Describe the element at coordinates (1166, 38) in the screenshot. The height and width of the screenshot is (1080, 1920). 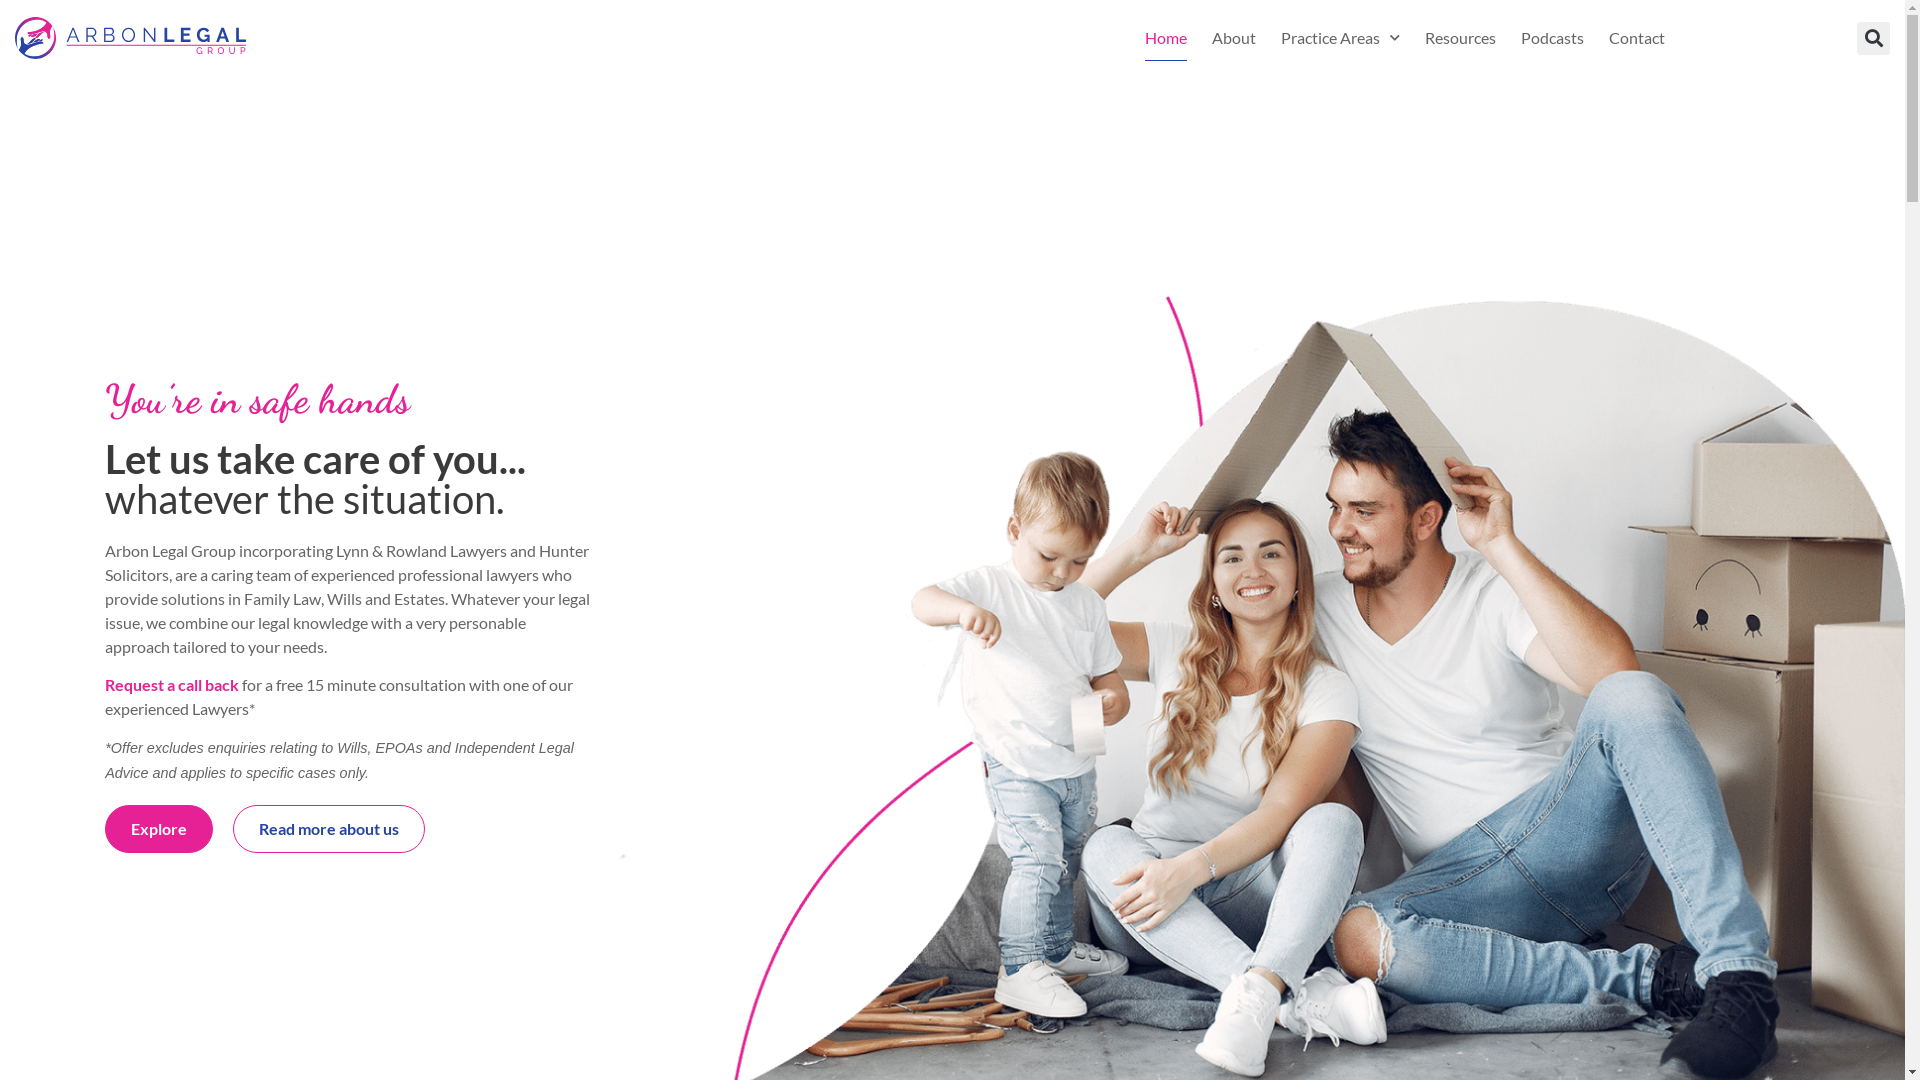
I see `Home` at that location.